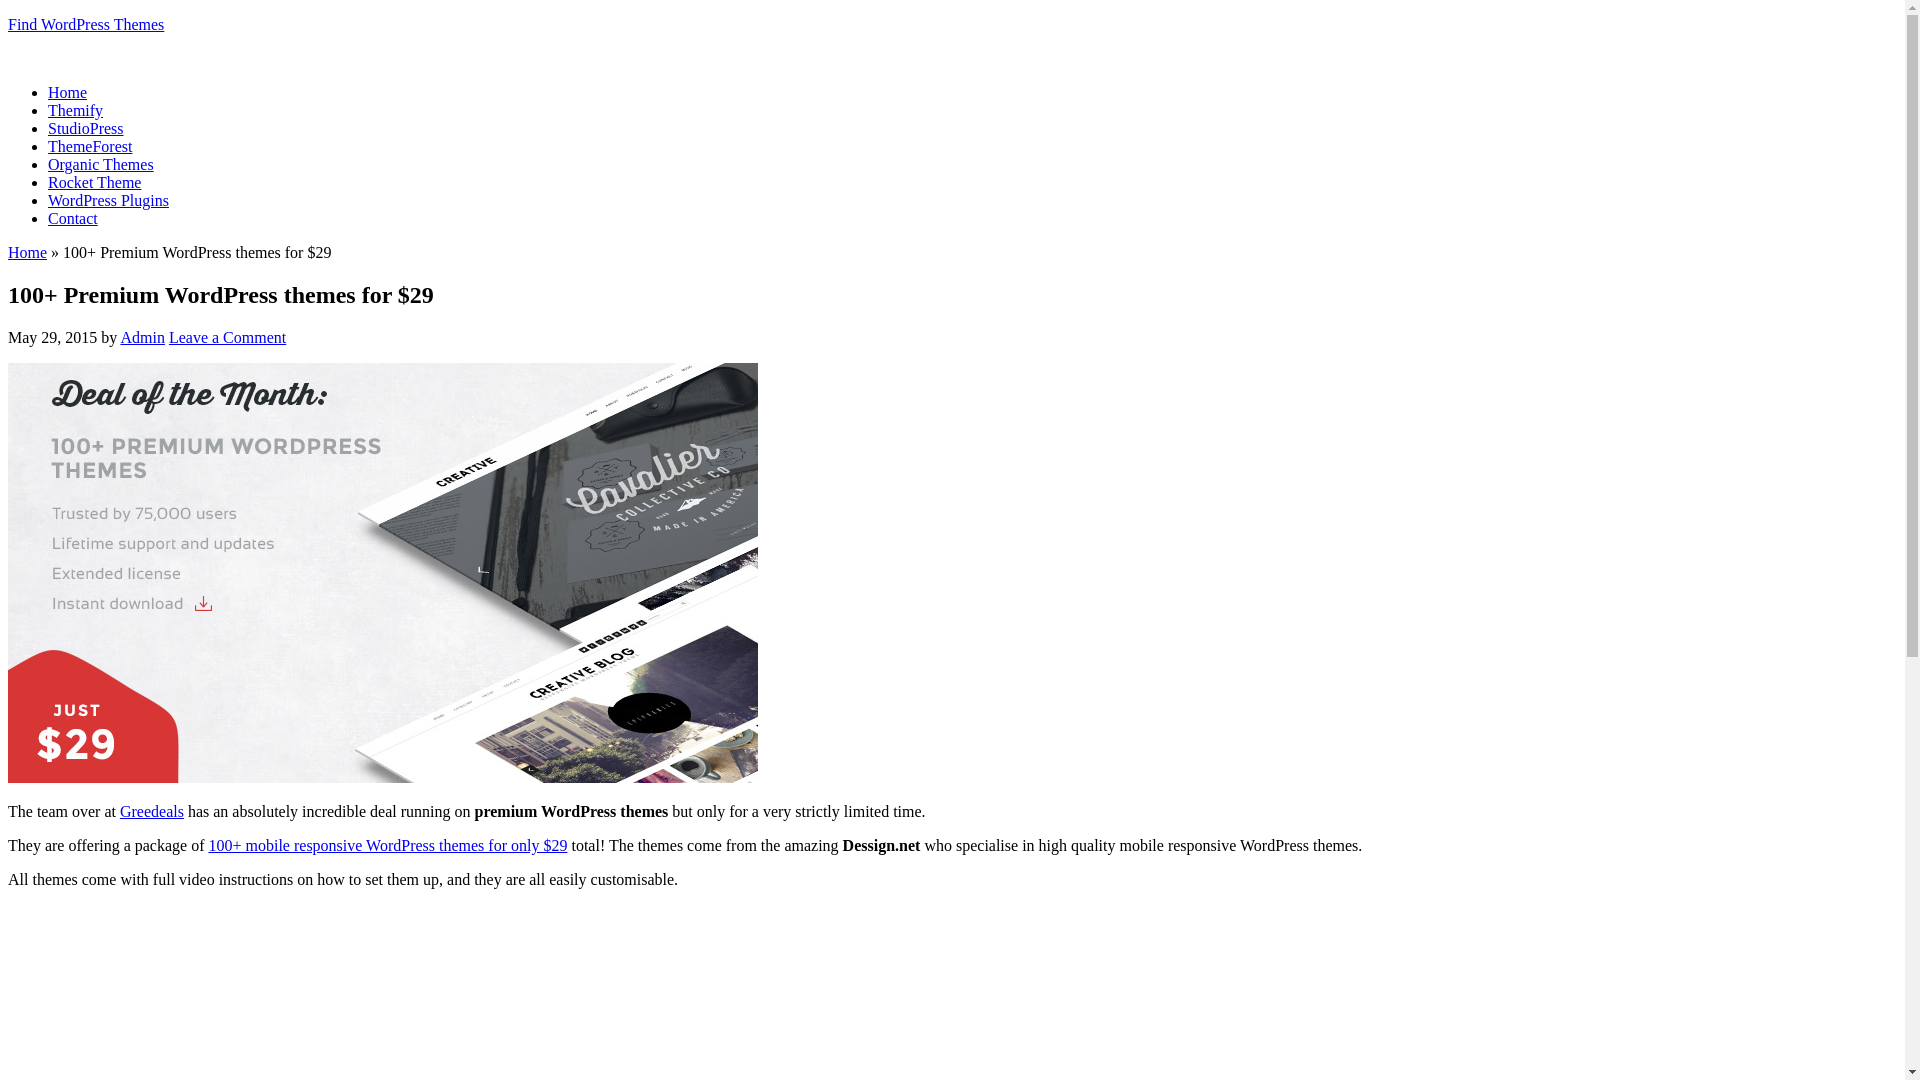 The width and height of the screenshot is (1920, 1080). I want to click on Rocket Theme, so click(94, 182).